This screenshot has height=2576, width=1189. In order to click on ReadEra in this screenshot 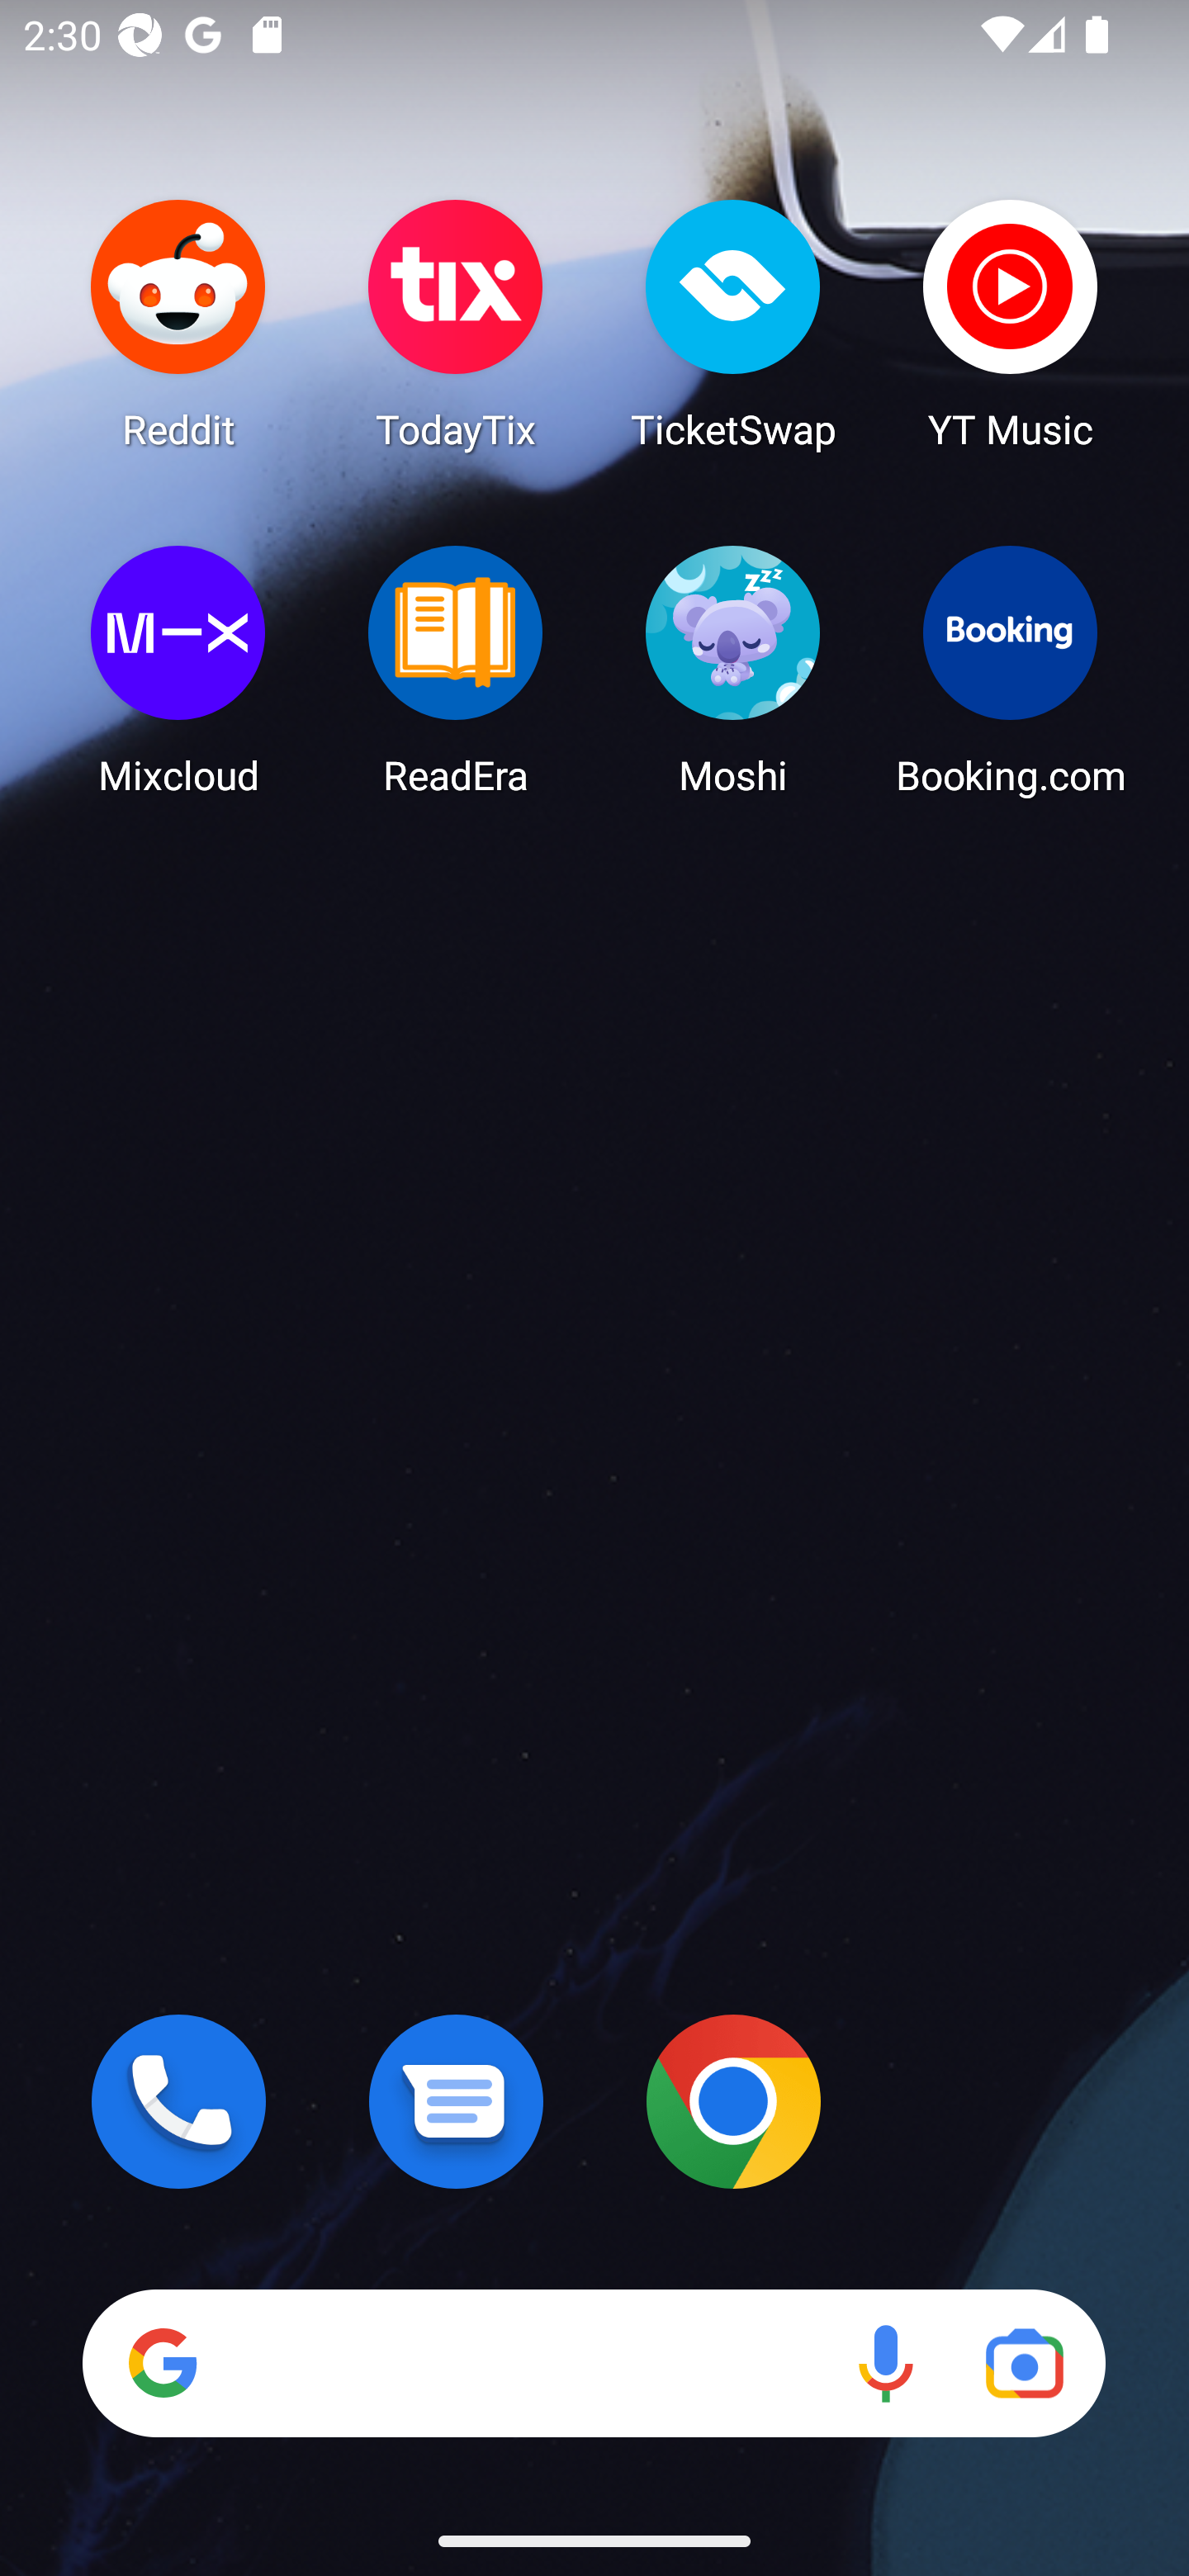, I will do `click(456, 670)`.